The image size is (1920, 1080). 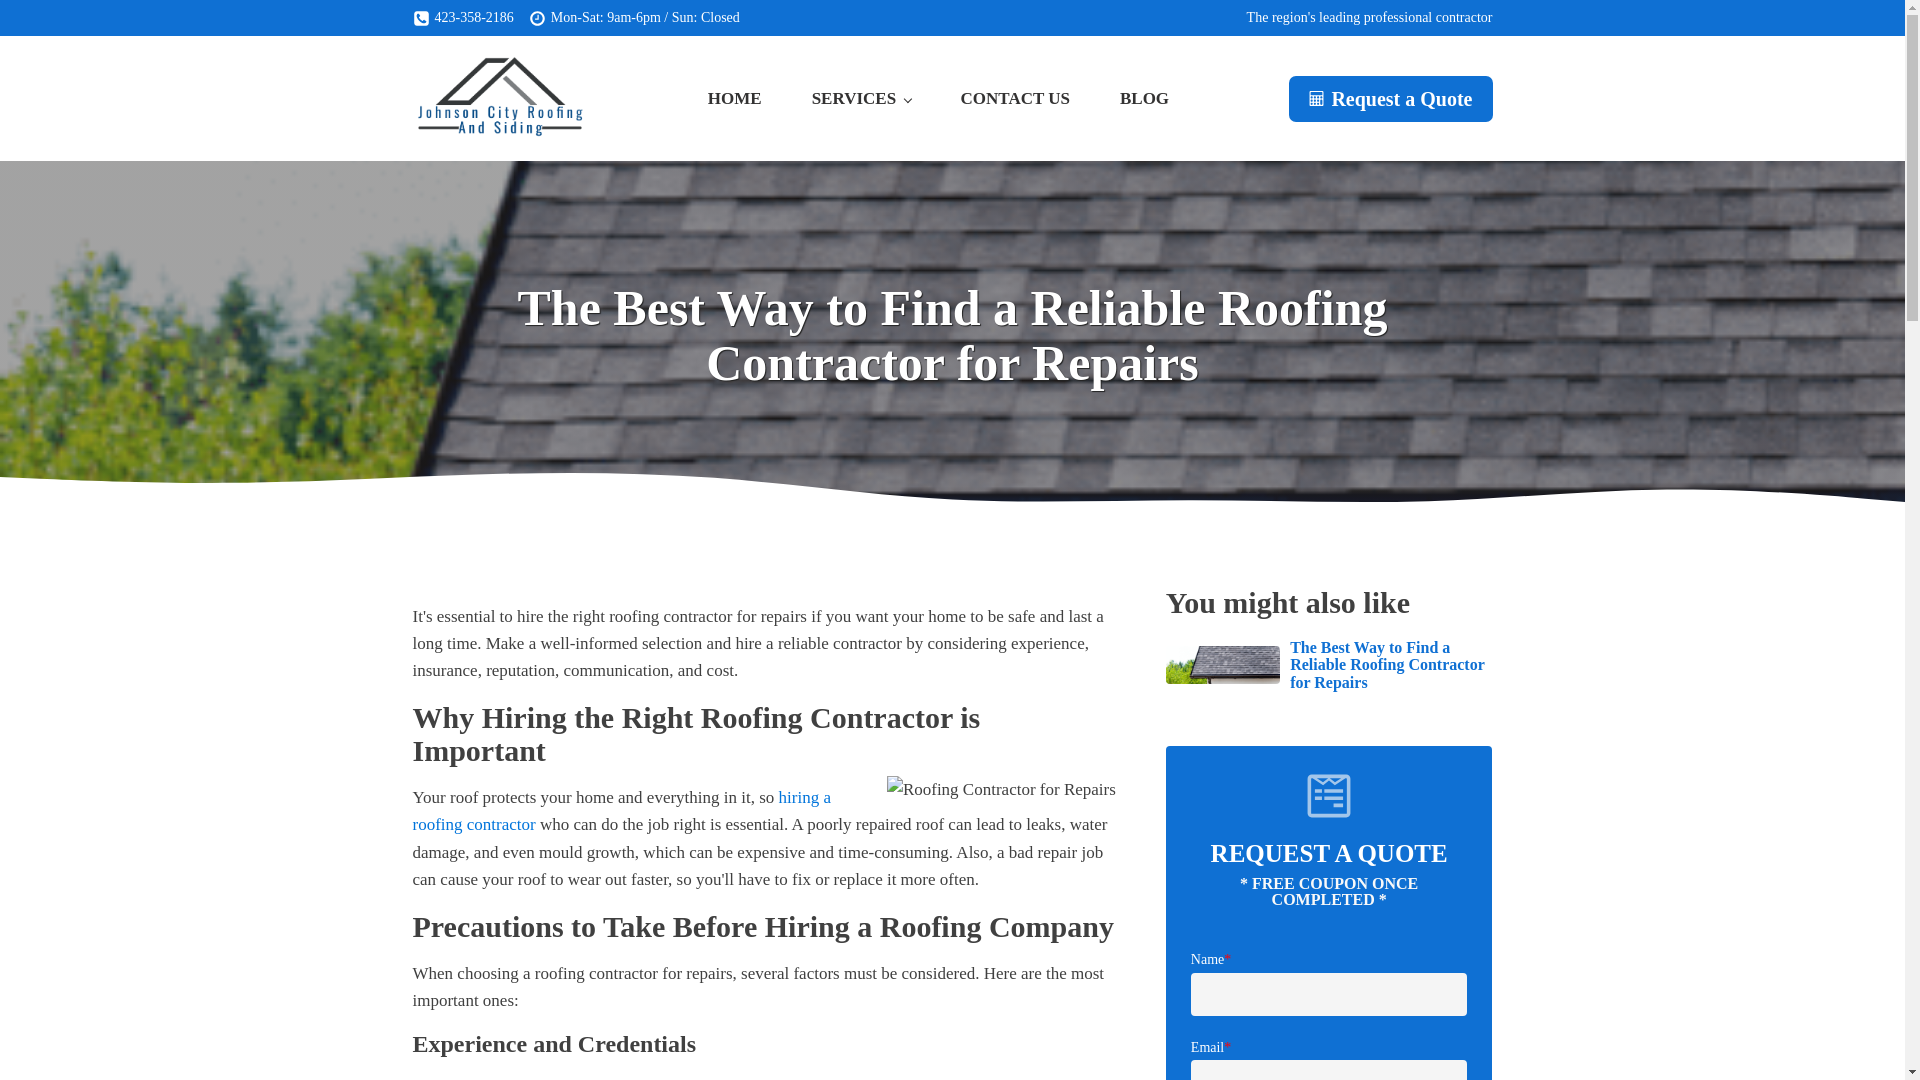 I want to click on SERVICES, so click(x=862, y=98).